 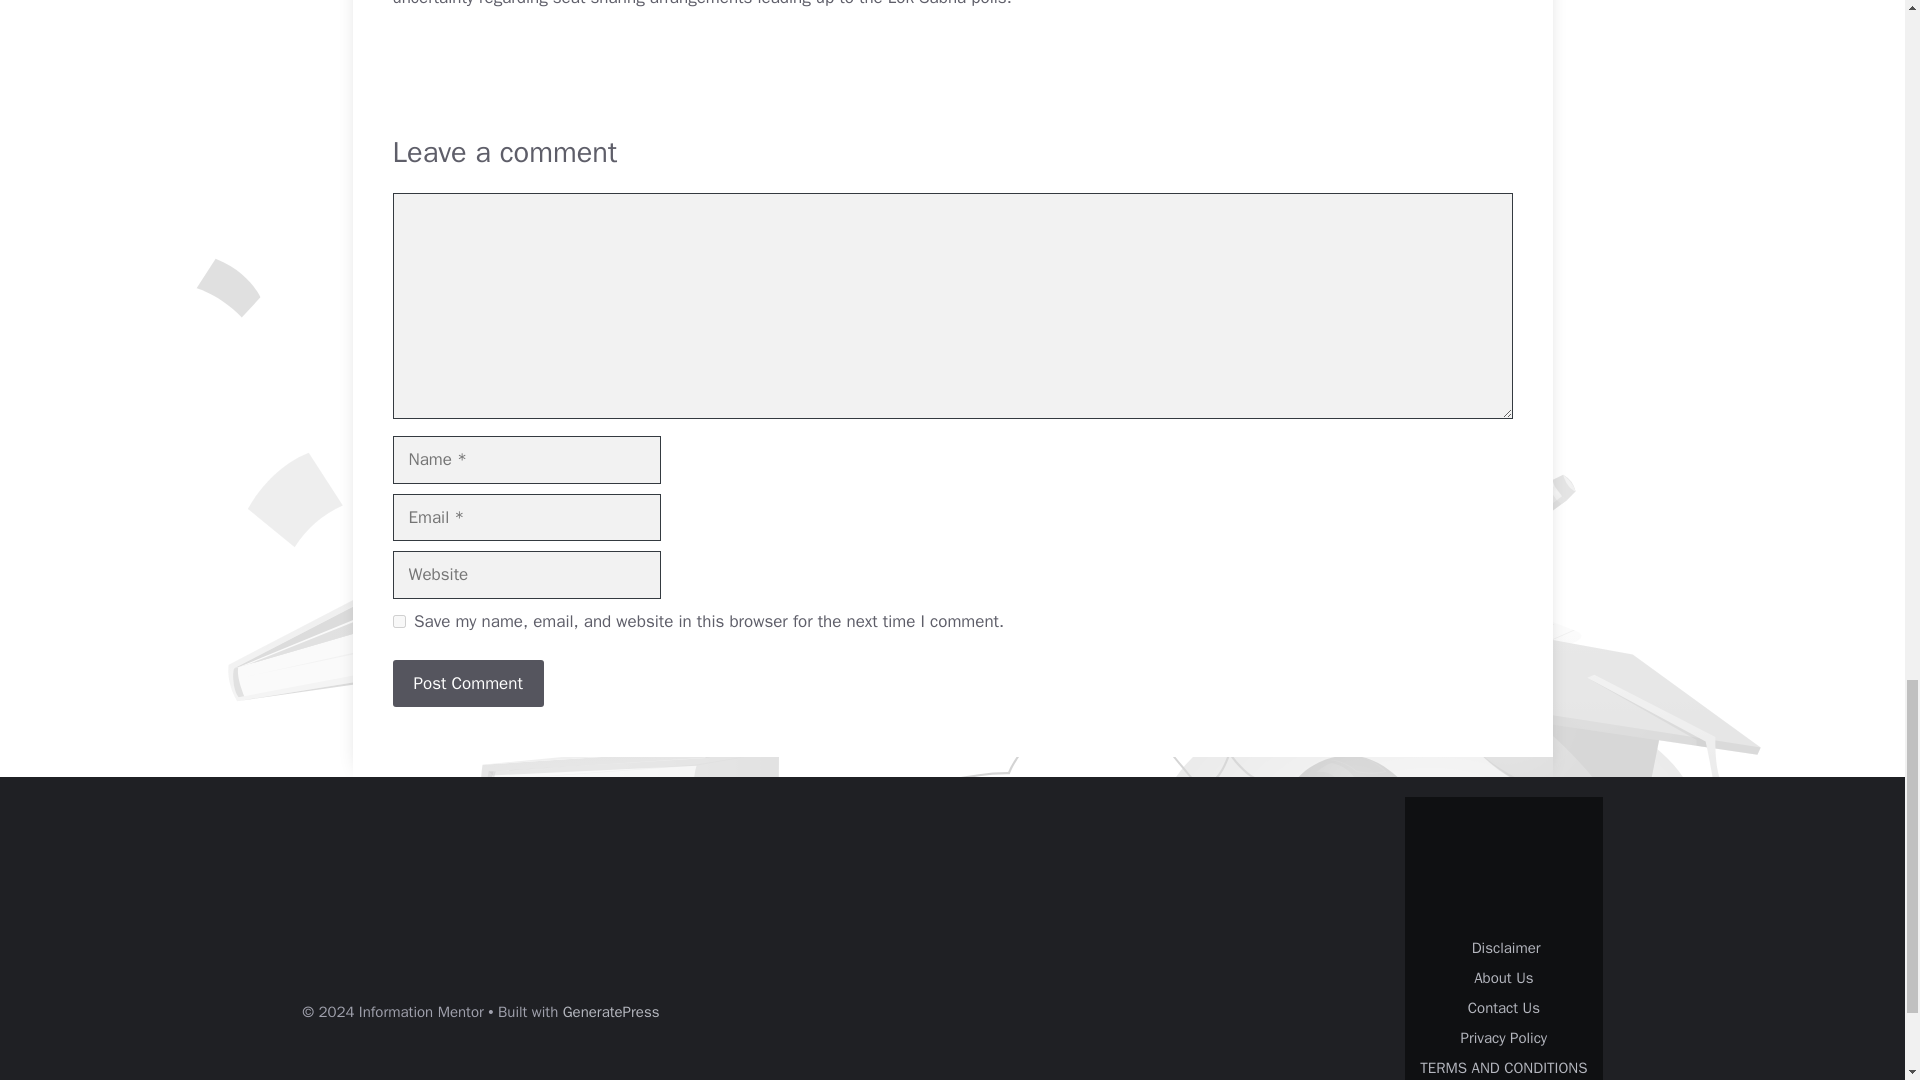 What do you see at coordinates (398, 620) in the screenshot?
I see `yes` at bounding box center [398, 620].